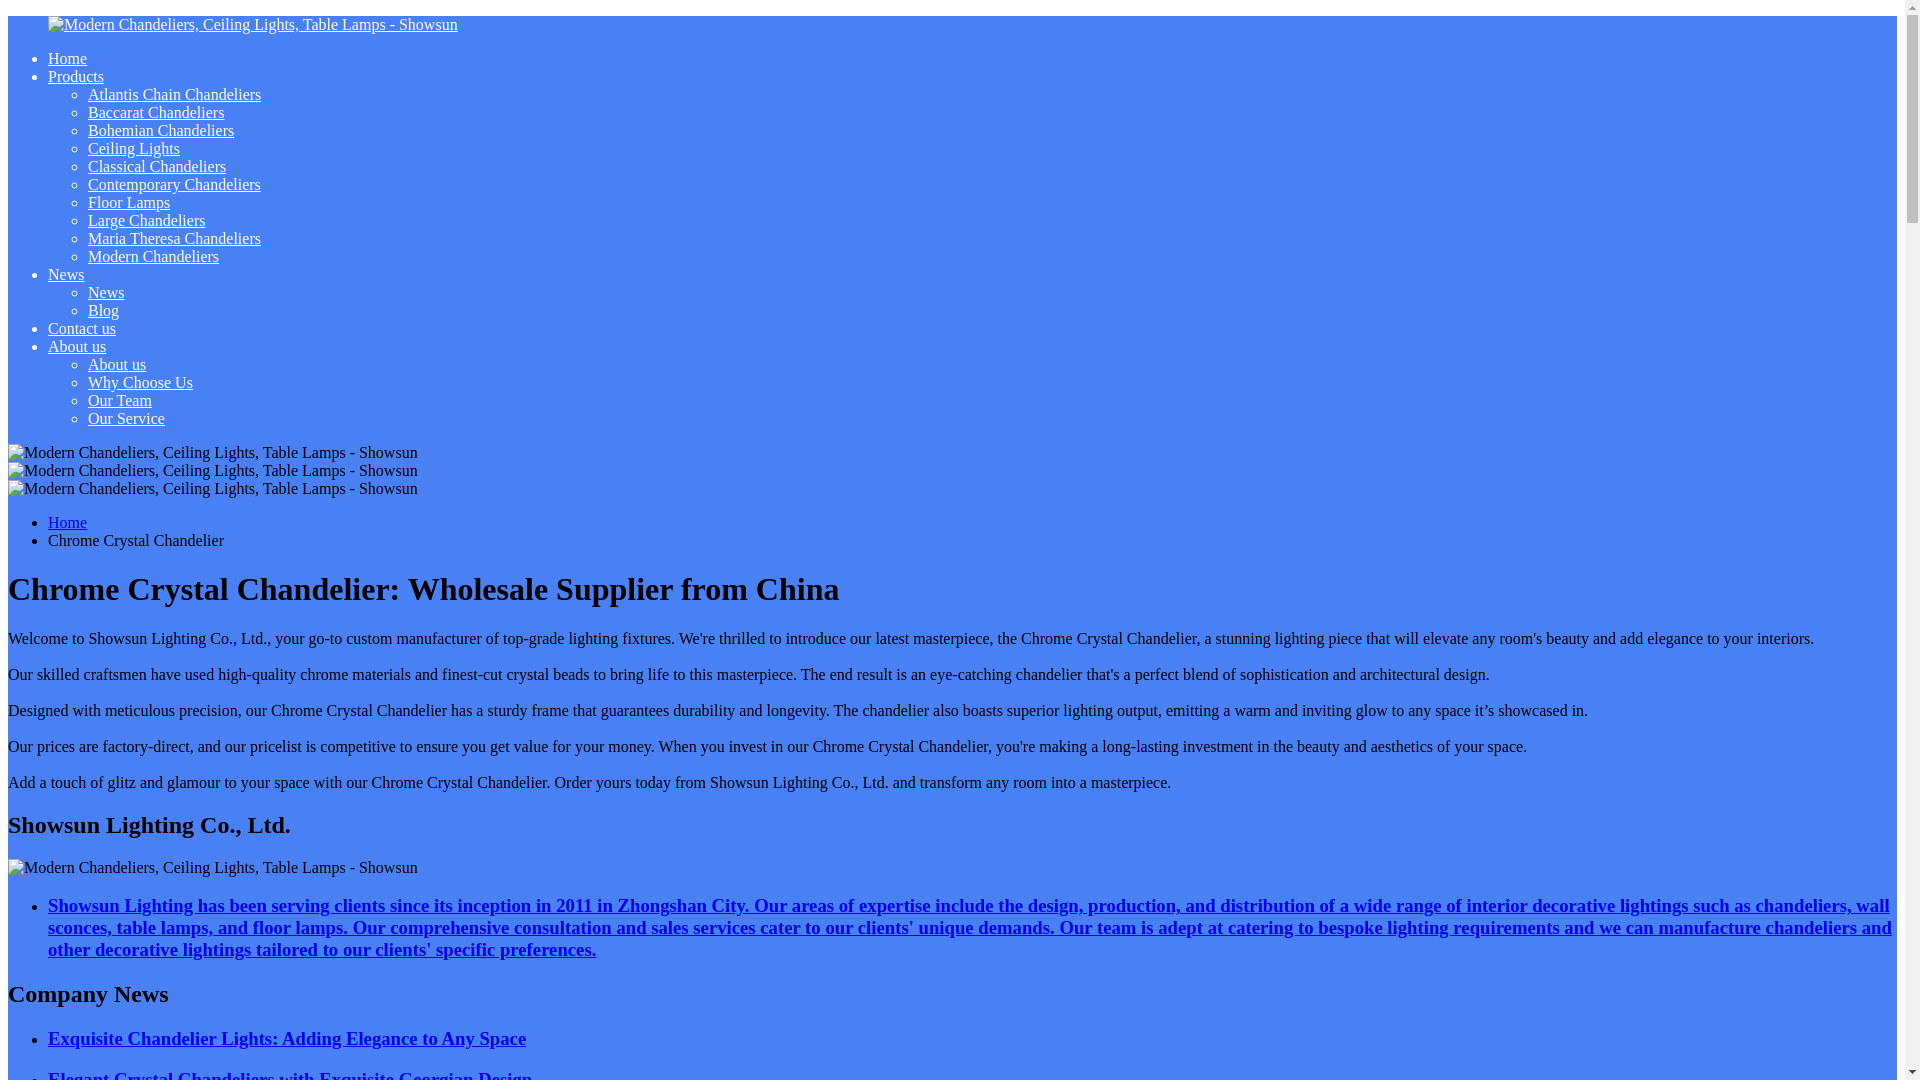 The height and width of the screenshot is (1080, 1920). What do you see at coordinates (116, 364) in the screenshot?
I see `About us` at bounding box center [116, 364].